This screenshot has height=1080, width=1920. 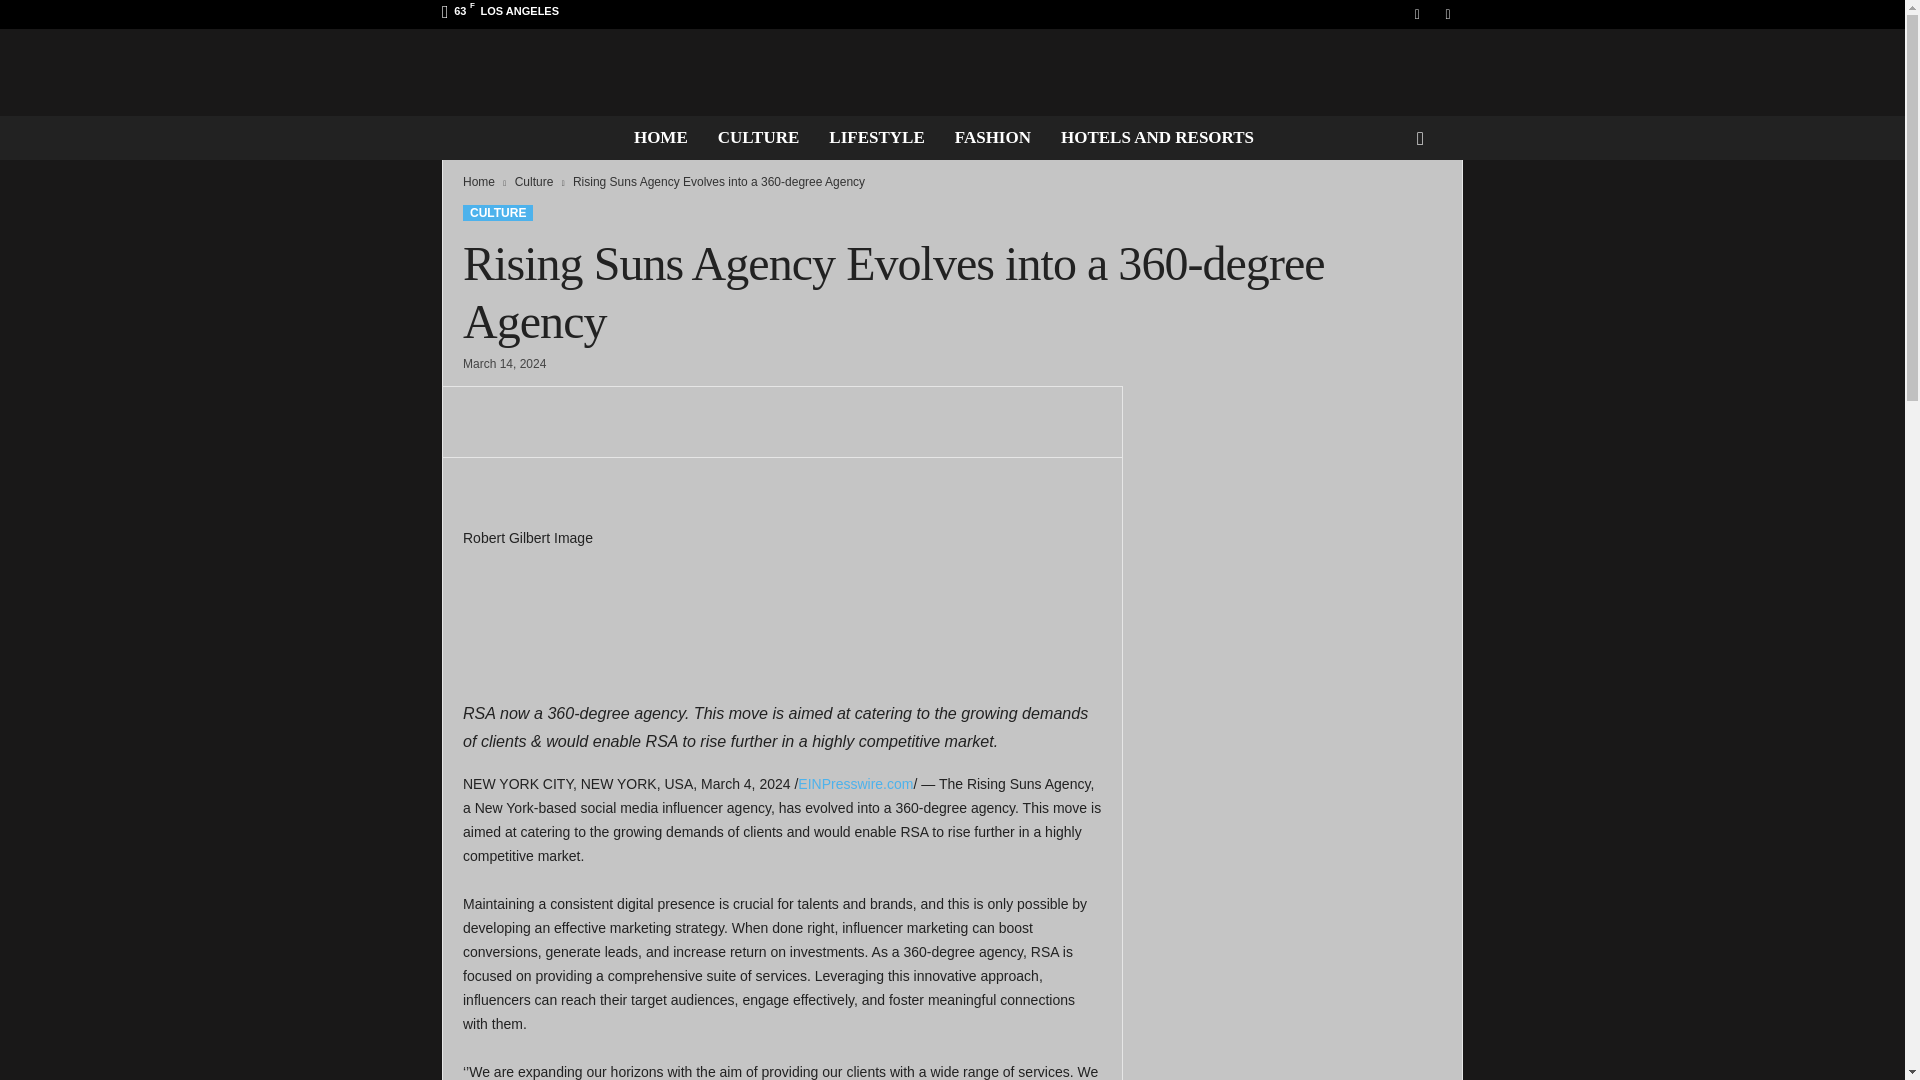 What do you see at coordinates (1158, 137) in the screenshot?
I see `HOTELS AND RESORTS` at bounding box center [1158, 137].